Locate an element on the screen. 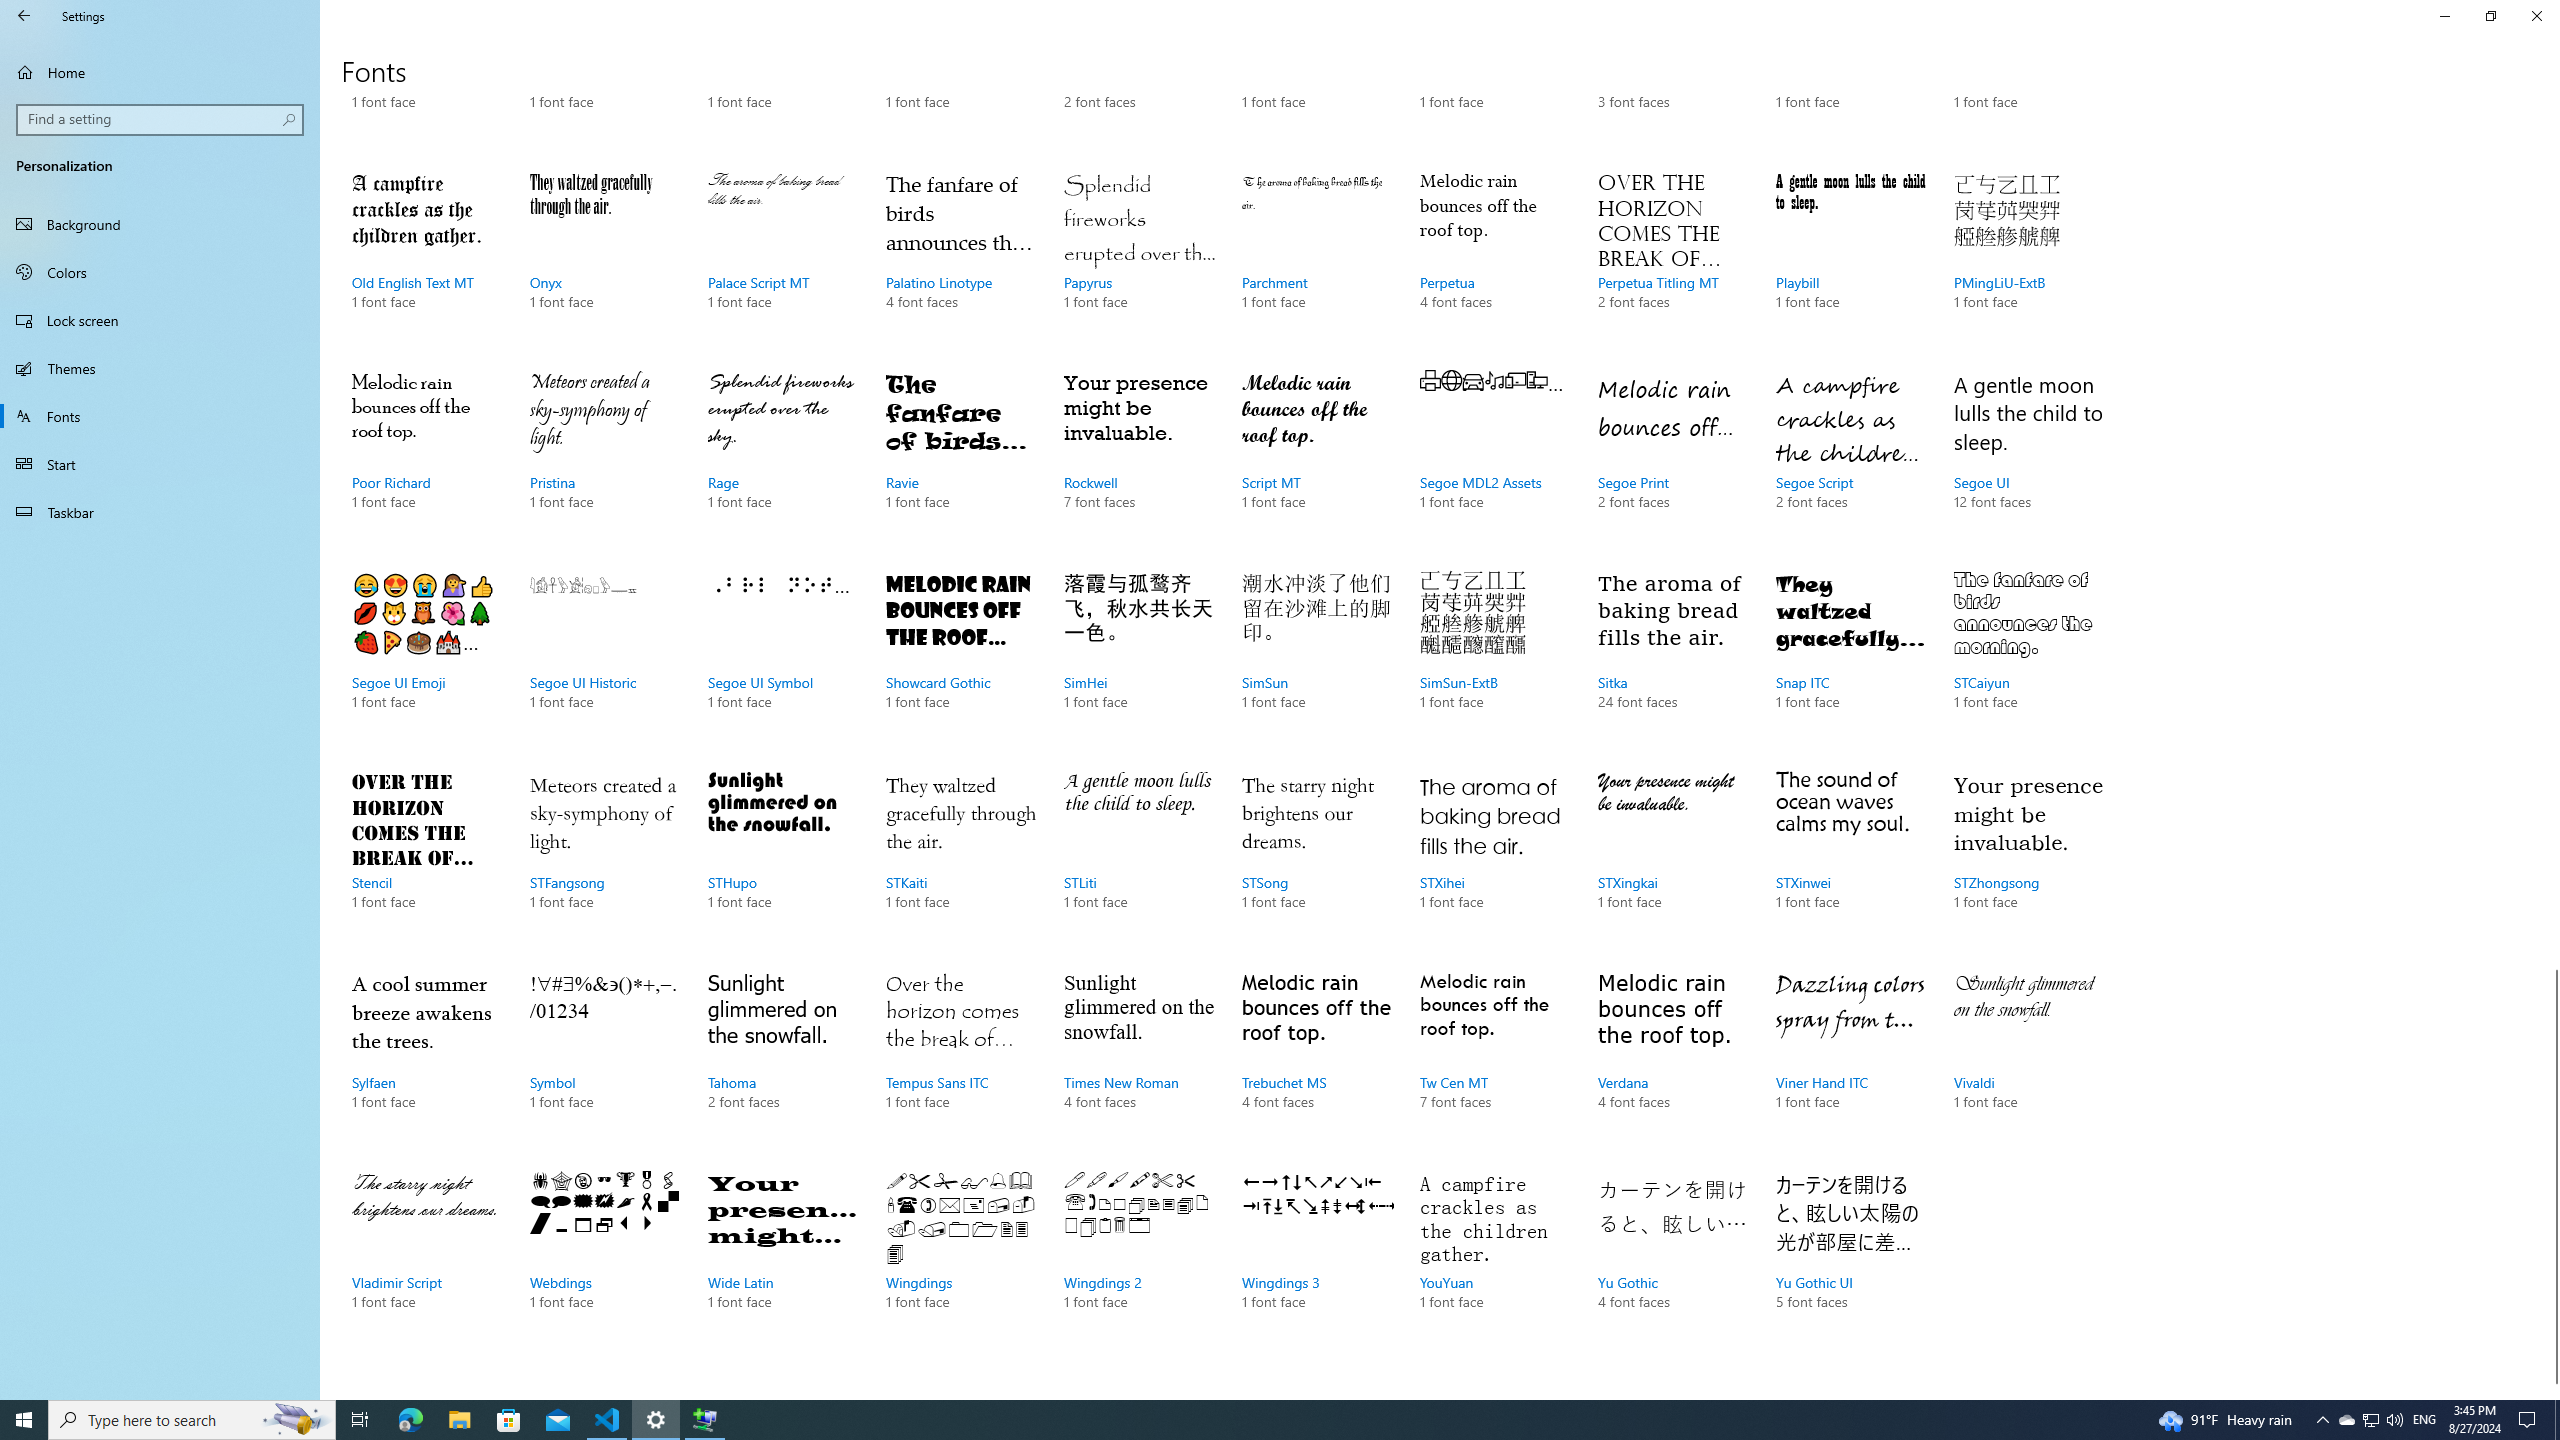 This screenshot has width=2560, height=1440. User Promoted Notification Area is located at coordinates (2370, 1420).